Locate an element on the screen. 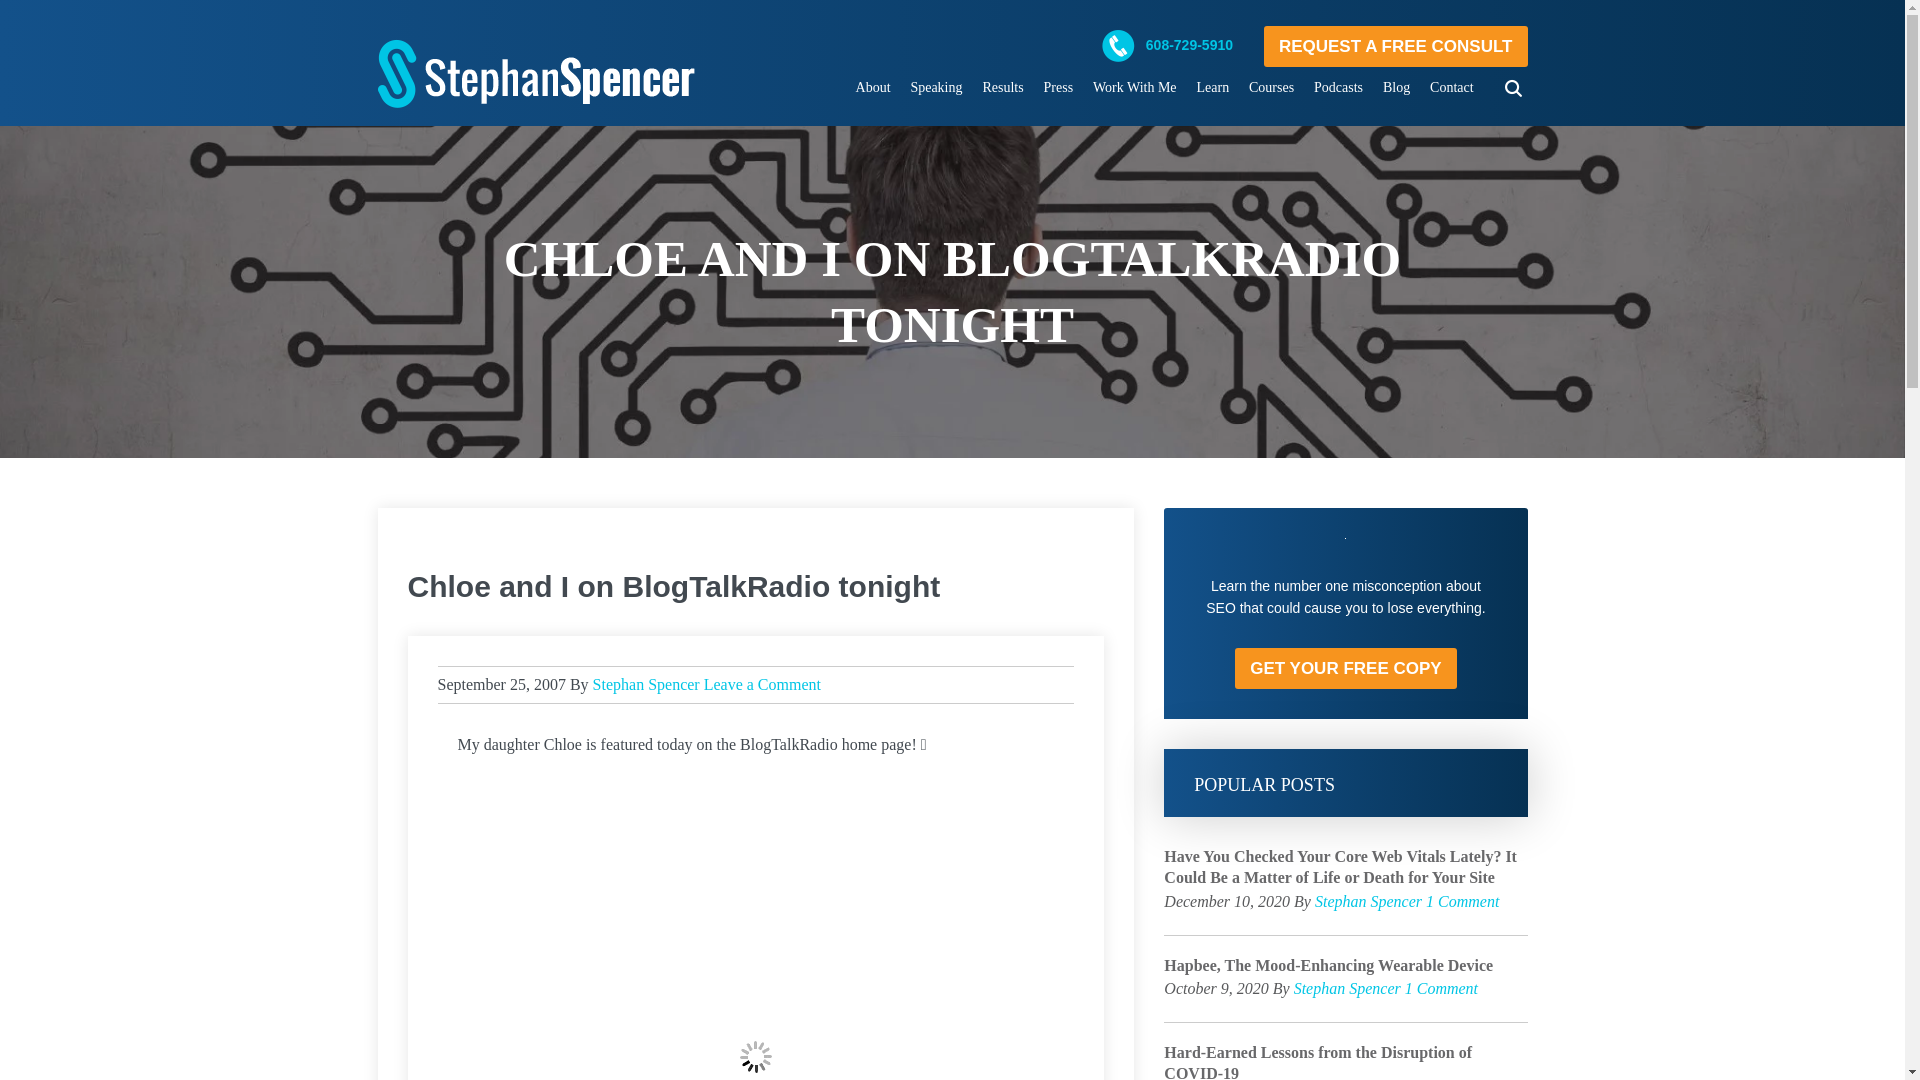 The width and height of the screenshot is (1920, 1080). Stephan Spencer is located at coordinates (536, 64).